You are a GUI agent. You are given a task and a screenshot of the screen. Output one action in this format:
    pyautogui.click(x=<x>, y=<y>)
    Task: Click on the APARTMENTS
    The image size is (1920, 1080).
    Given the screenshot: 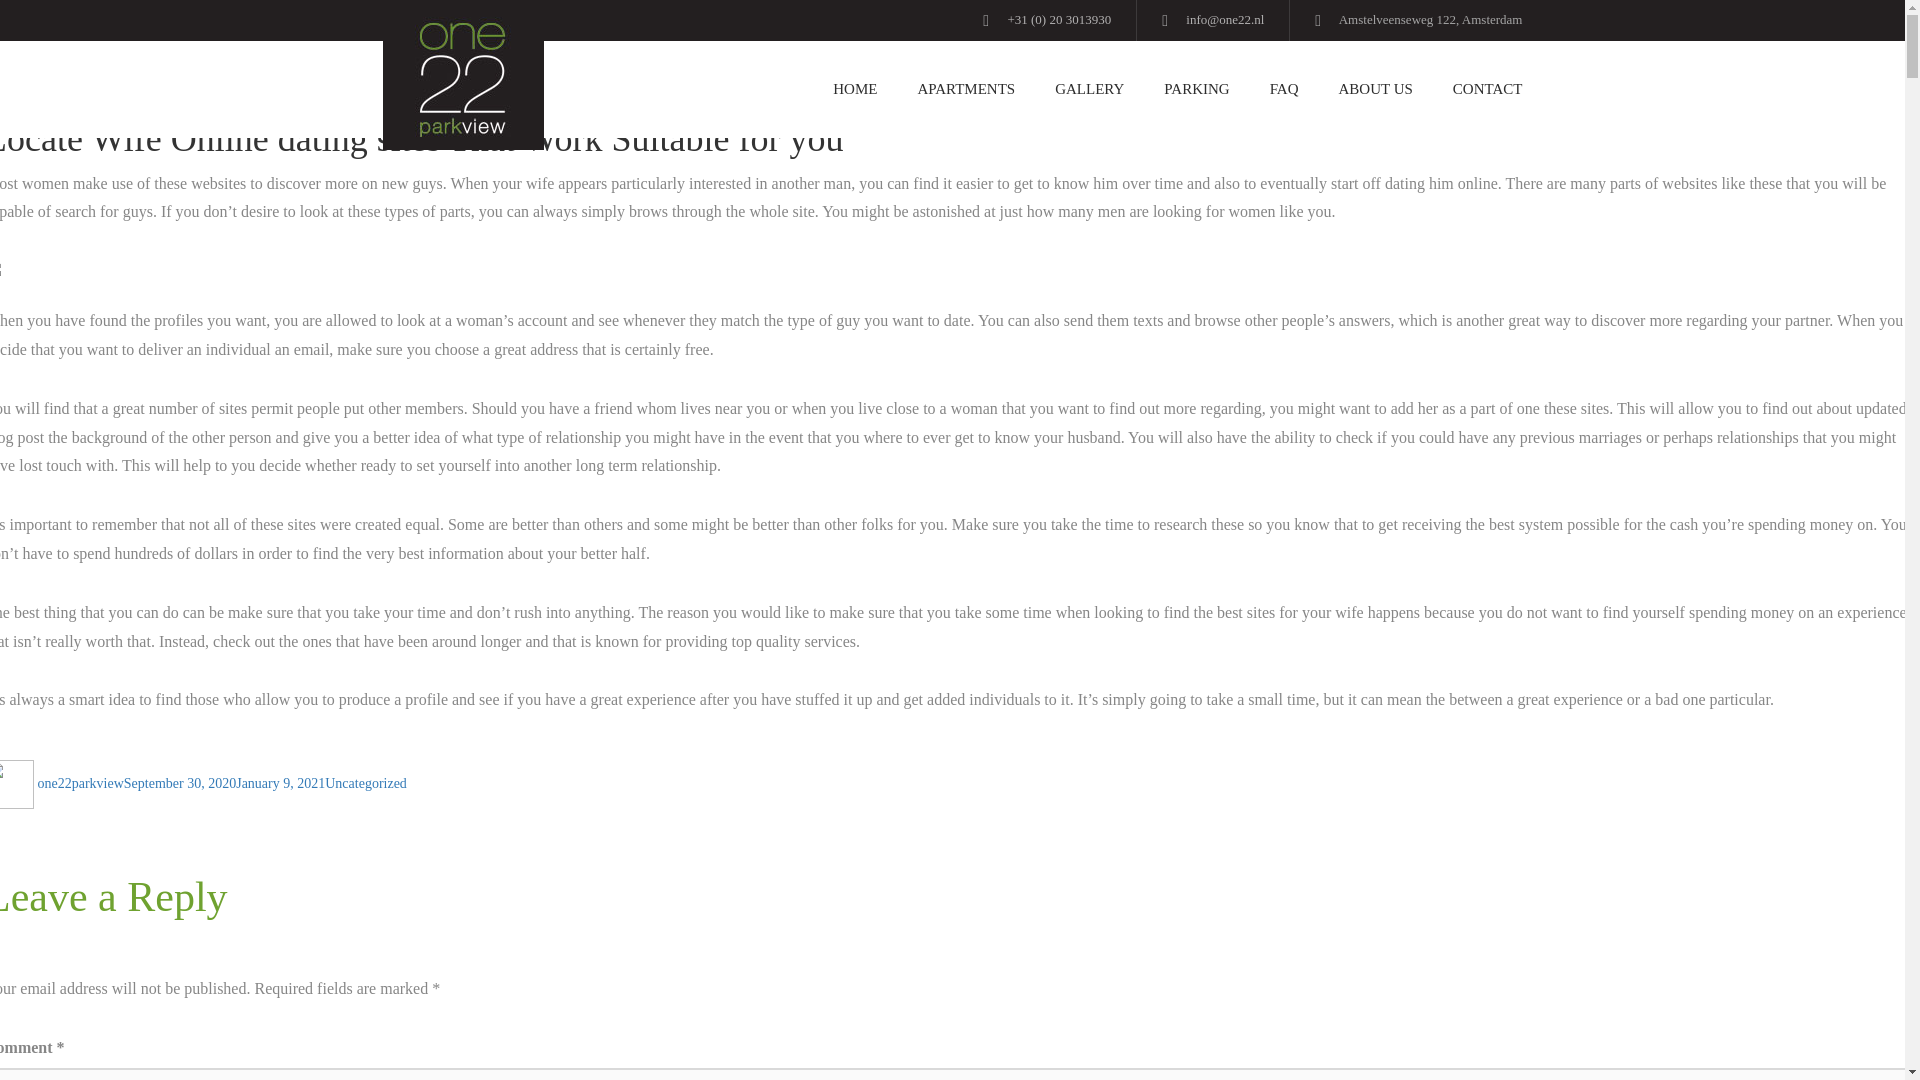 What is the action you would take?
    pyautogui.click(x=965, y=90)
    